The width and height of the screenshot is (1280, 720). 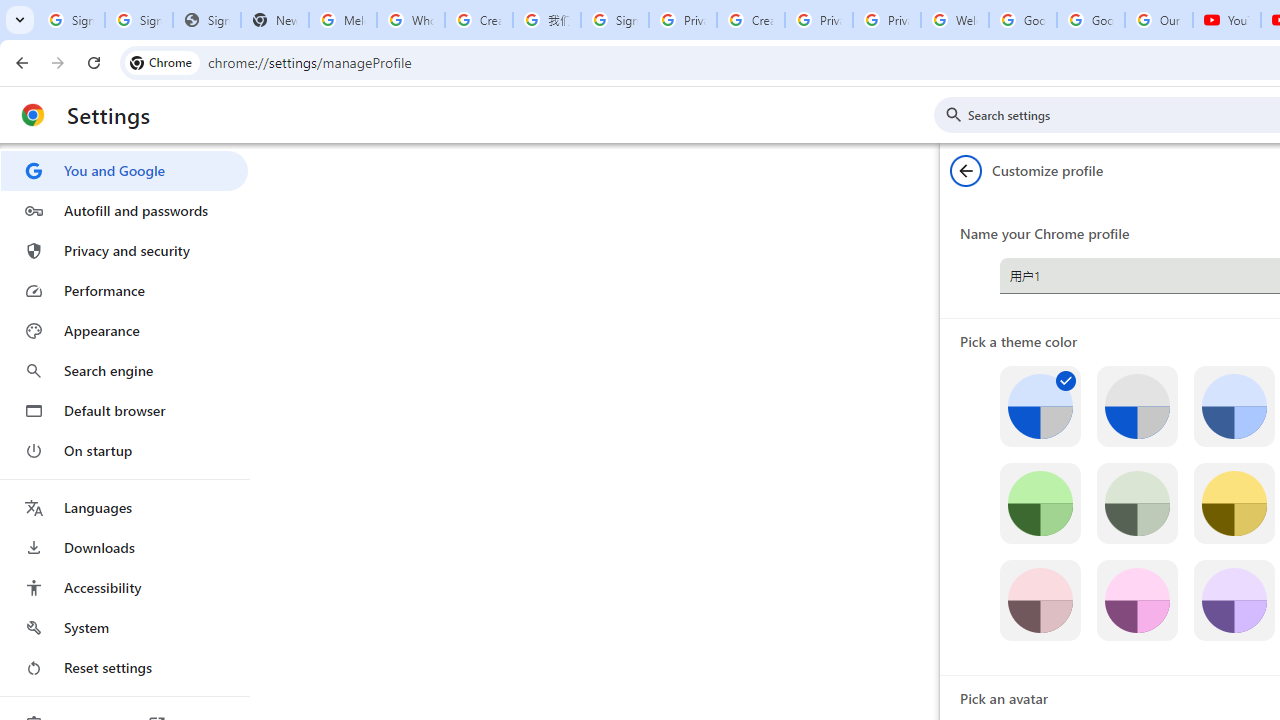 What do you see at coordinates (614, 20) in the screenshot?
I see `Sign in - Google Accounts` at bounding box center [614, 20].